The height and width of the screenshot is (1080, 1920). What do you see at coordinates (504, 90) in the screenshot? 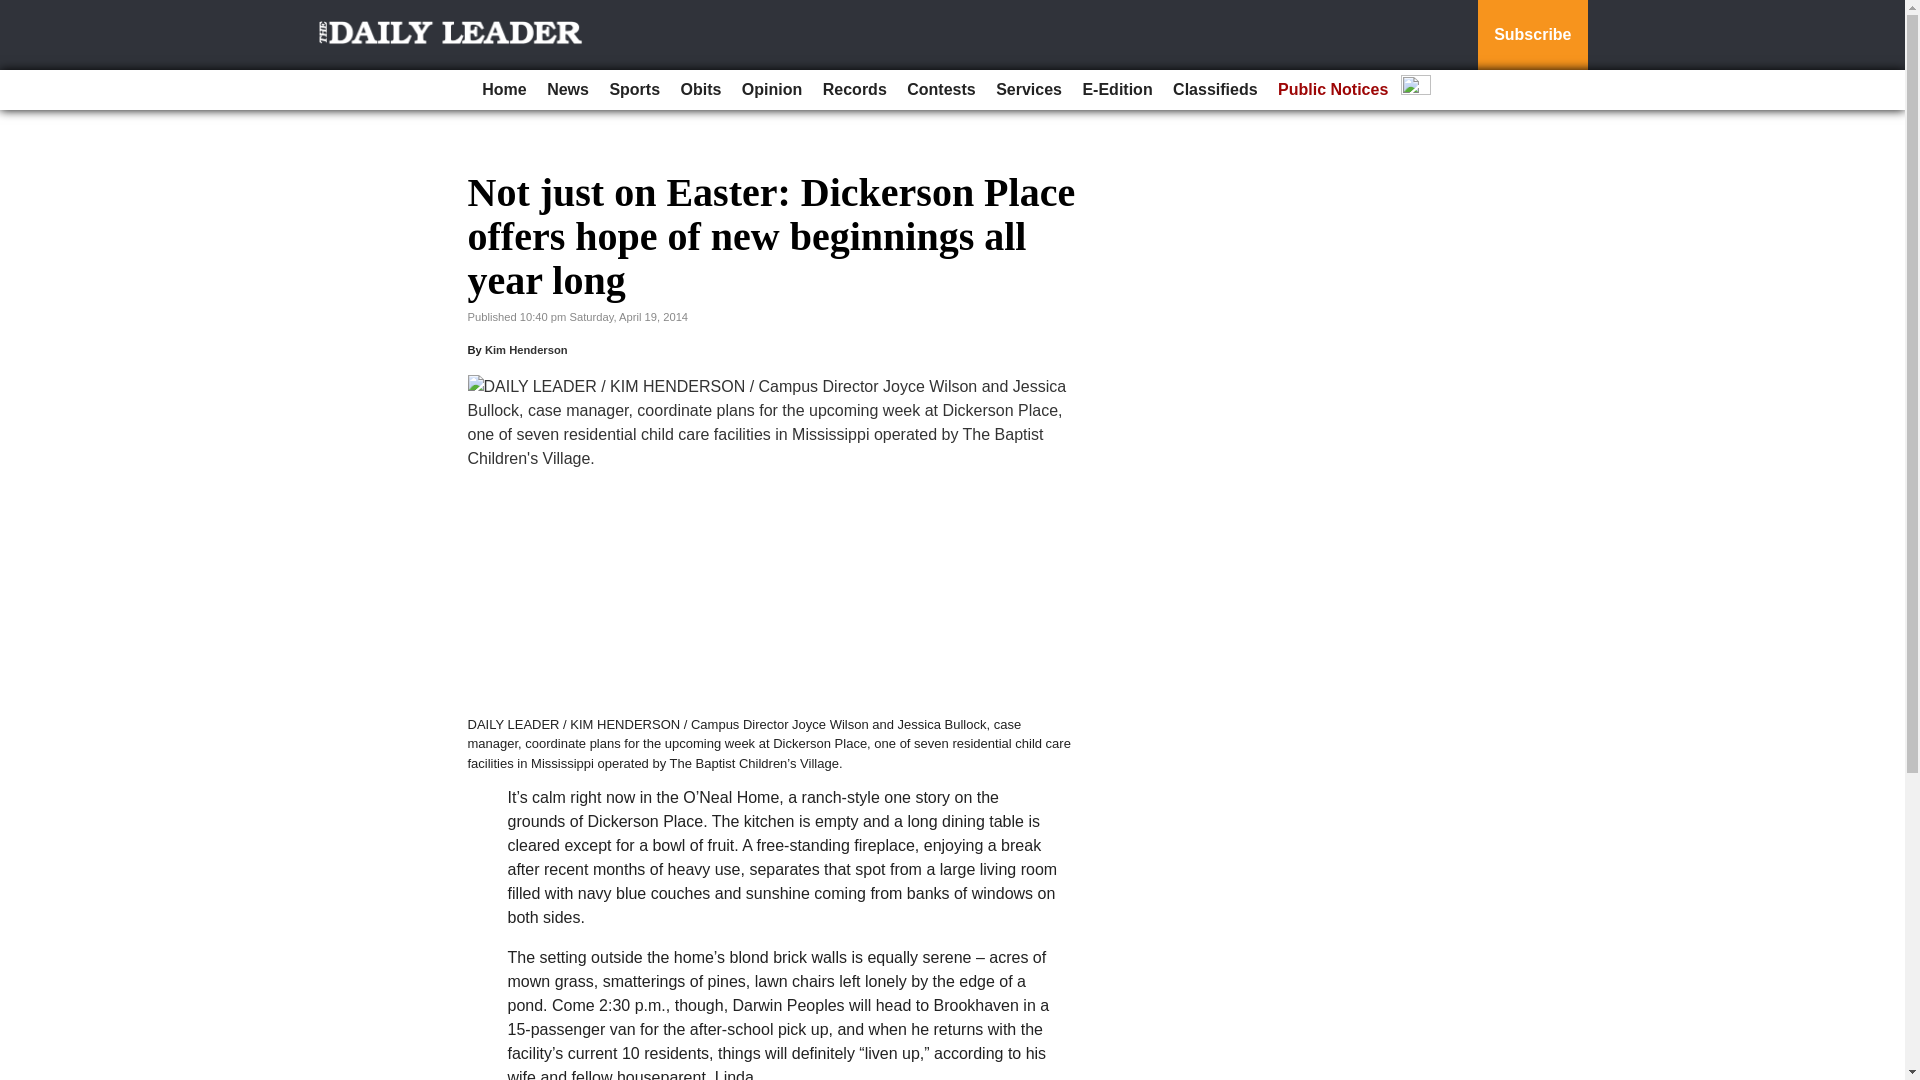
I see `Home` at bounding box center [504, 90].